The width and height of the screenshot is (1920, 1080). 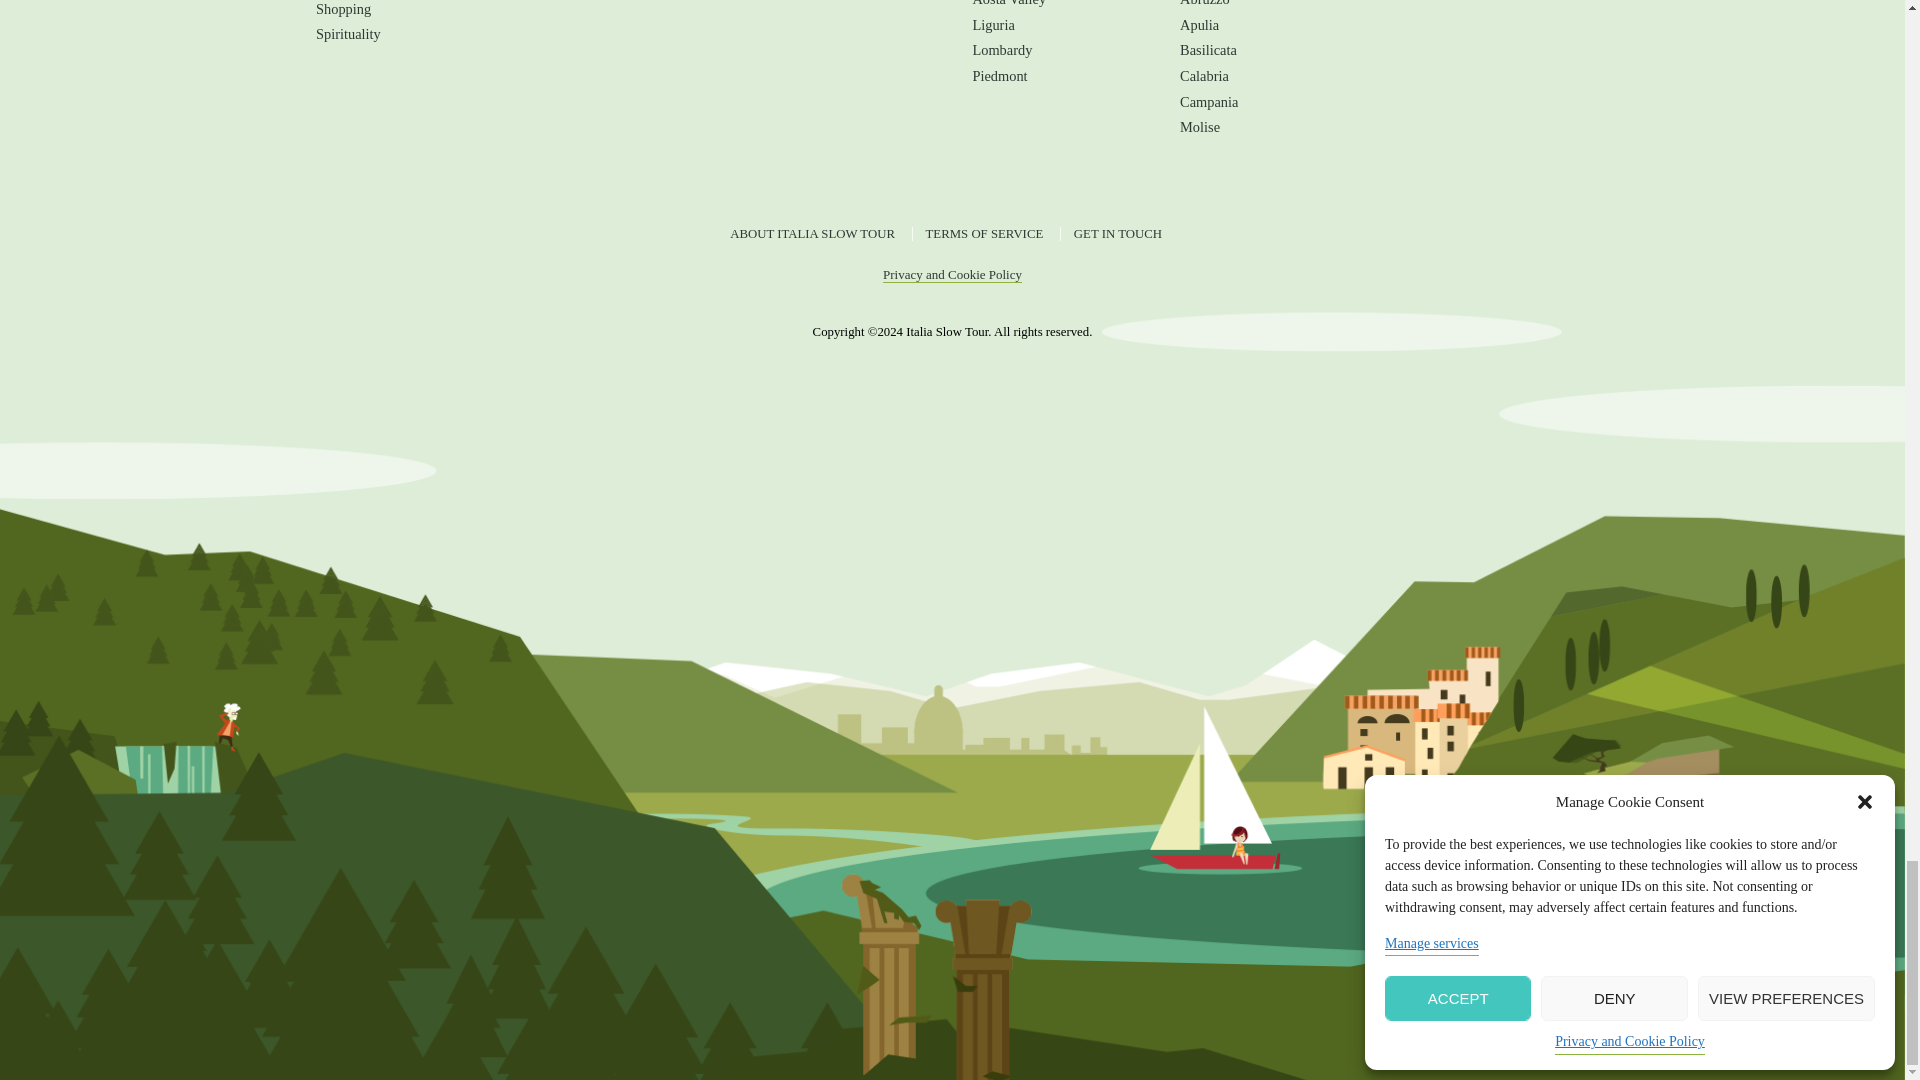 What do you see at coordinates (1457, 998) in the screenshot?
I see `ACCEPT` at bounding box center [1457, 998].